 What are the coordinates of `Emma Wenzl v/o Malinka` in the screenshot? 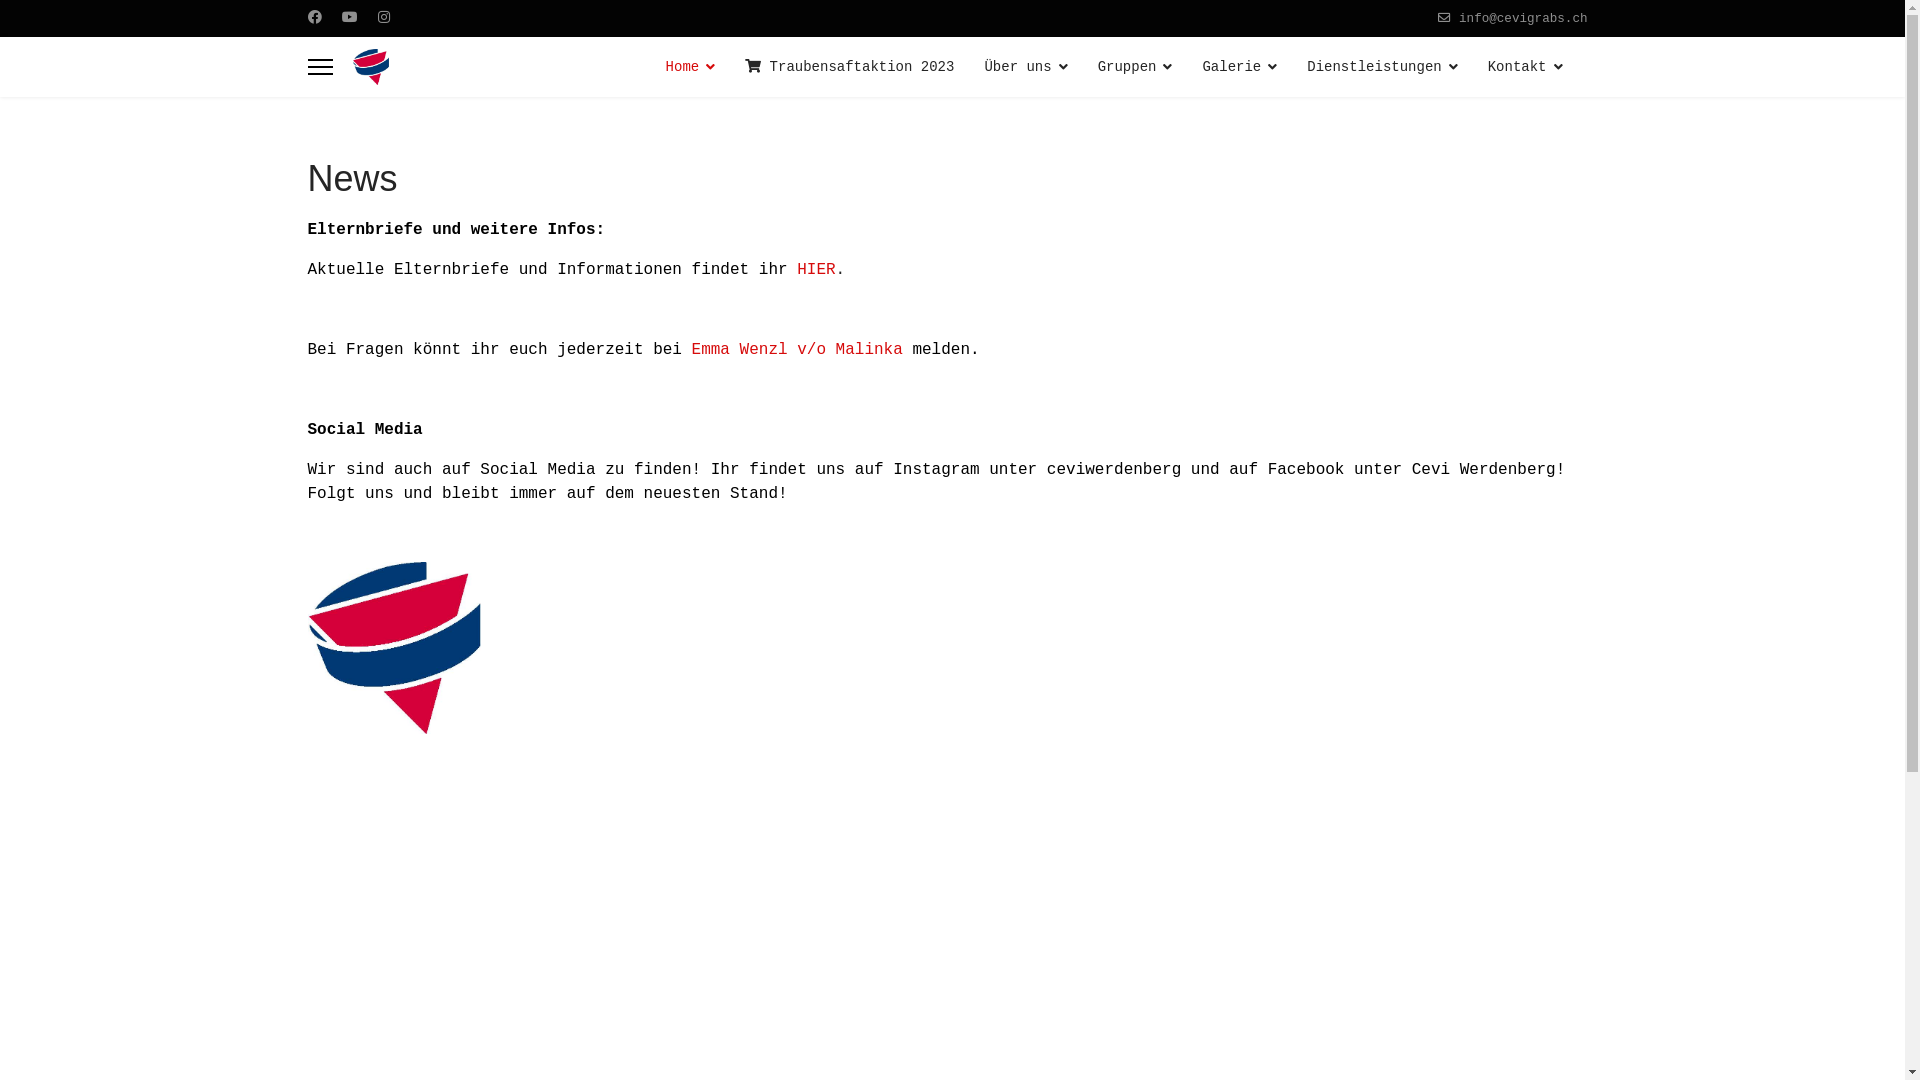 It's located at (798, 350).